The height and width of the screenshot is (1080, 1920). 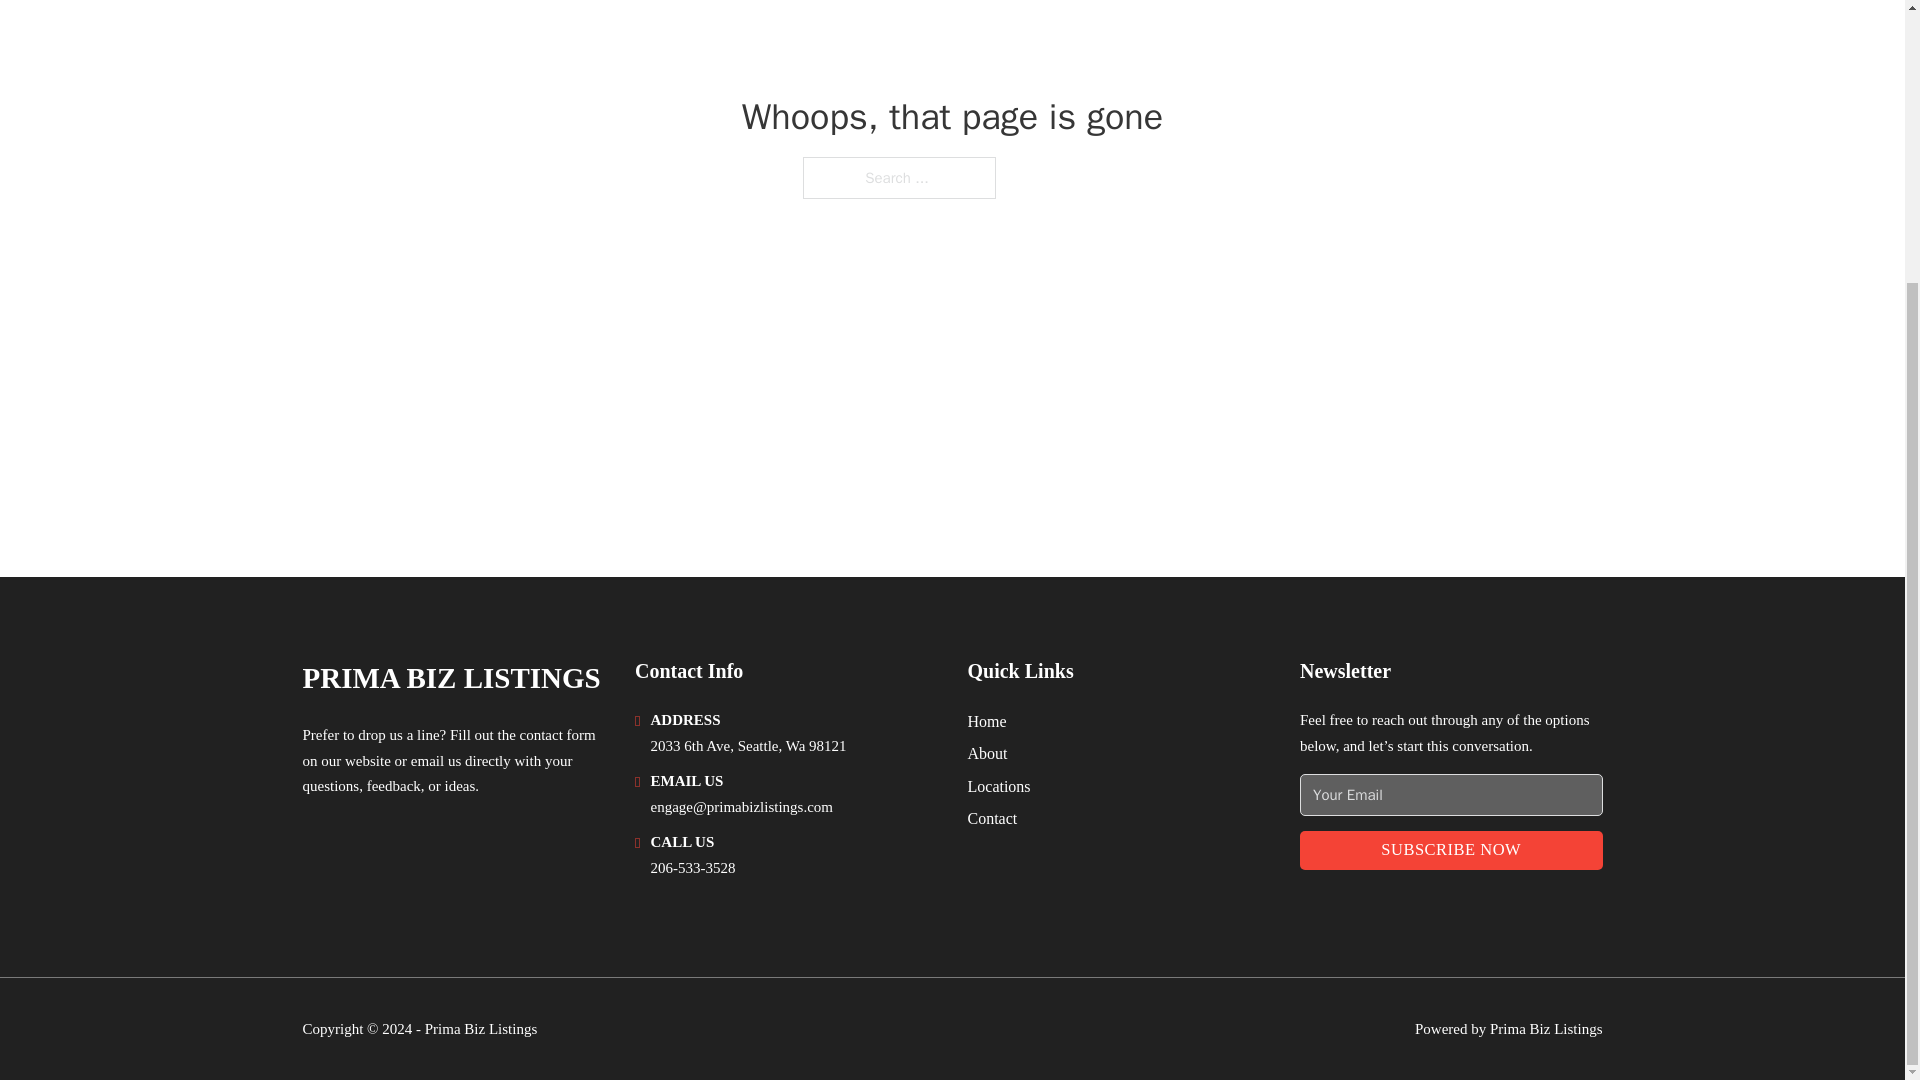 What do you see at coordinates (450, 678) in the screenshot?
I see `PRIMA BIZ LISTINGS` at bounding box center [450, 678].